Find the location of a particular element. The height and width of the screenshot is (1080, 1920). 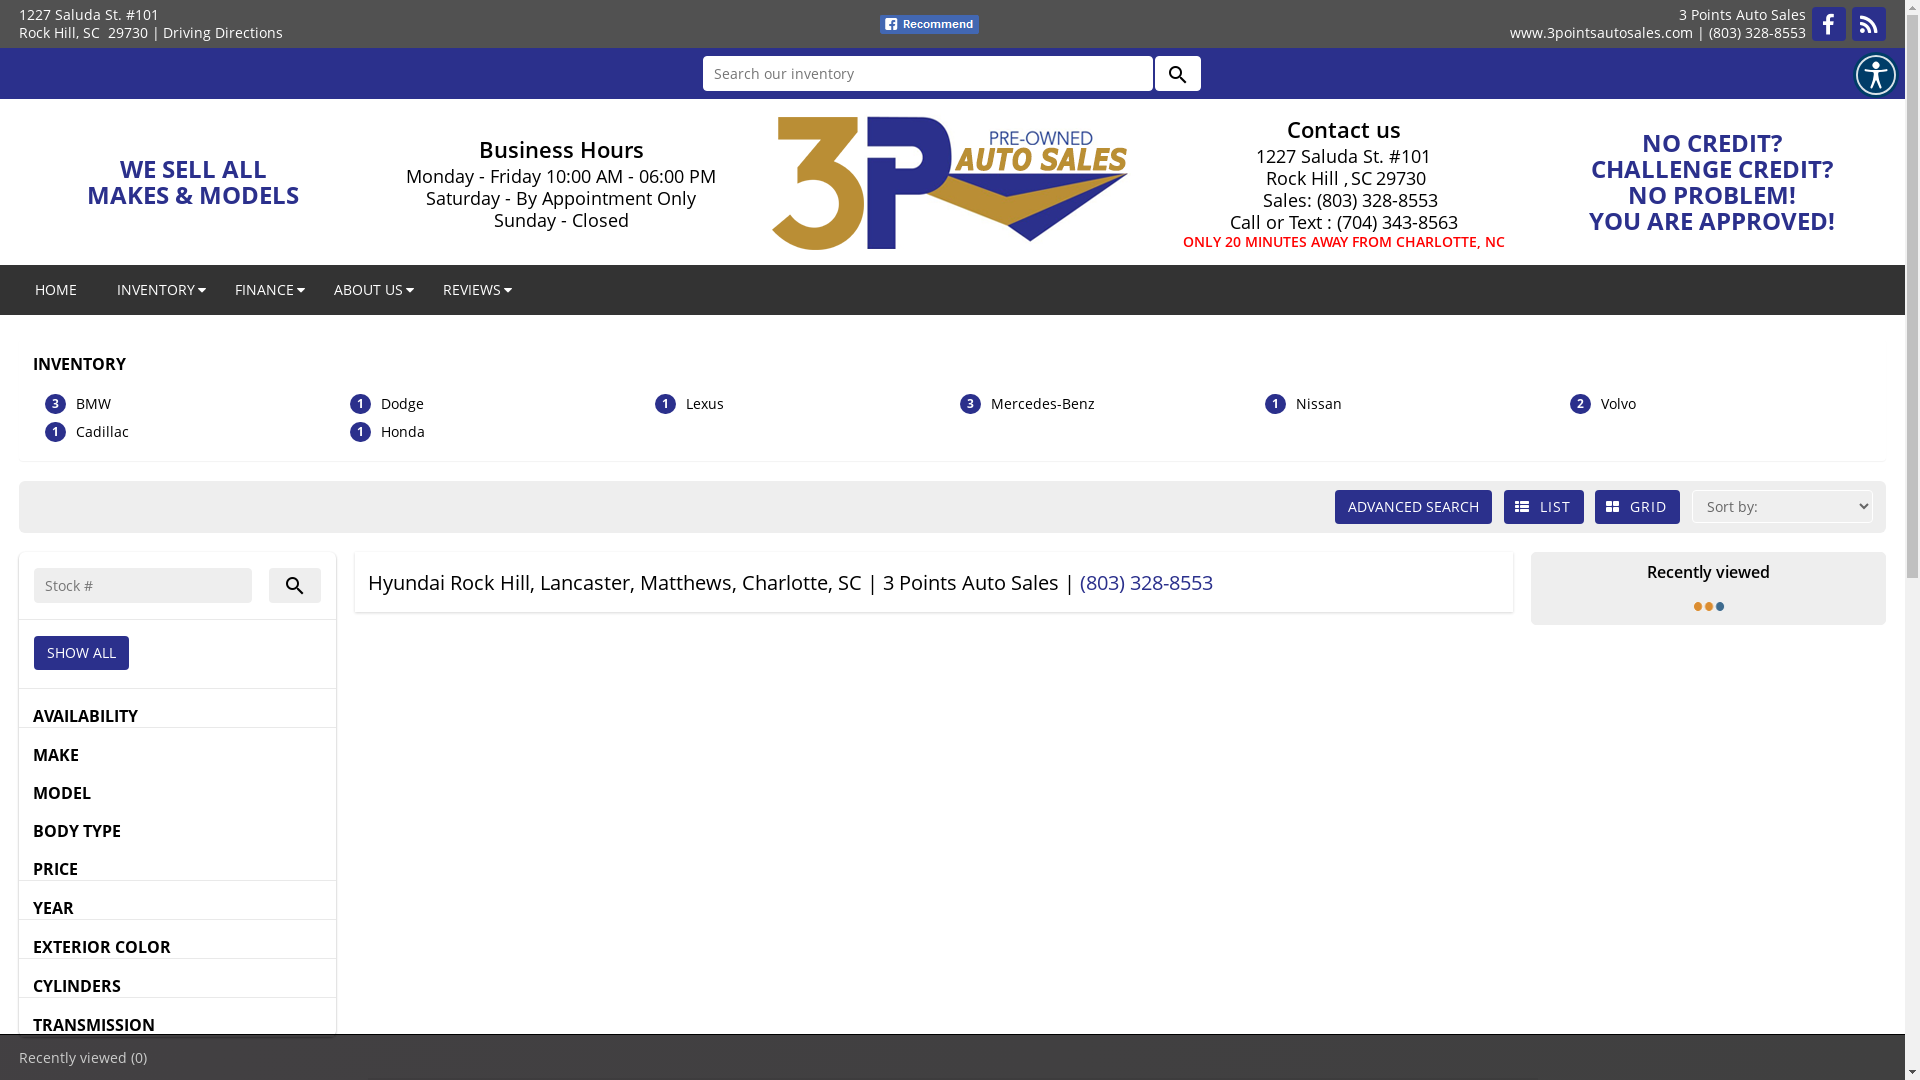

search is located at coordinates (296, 586).